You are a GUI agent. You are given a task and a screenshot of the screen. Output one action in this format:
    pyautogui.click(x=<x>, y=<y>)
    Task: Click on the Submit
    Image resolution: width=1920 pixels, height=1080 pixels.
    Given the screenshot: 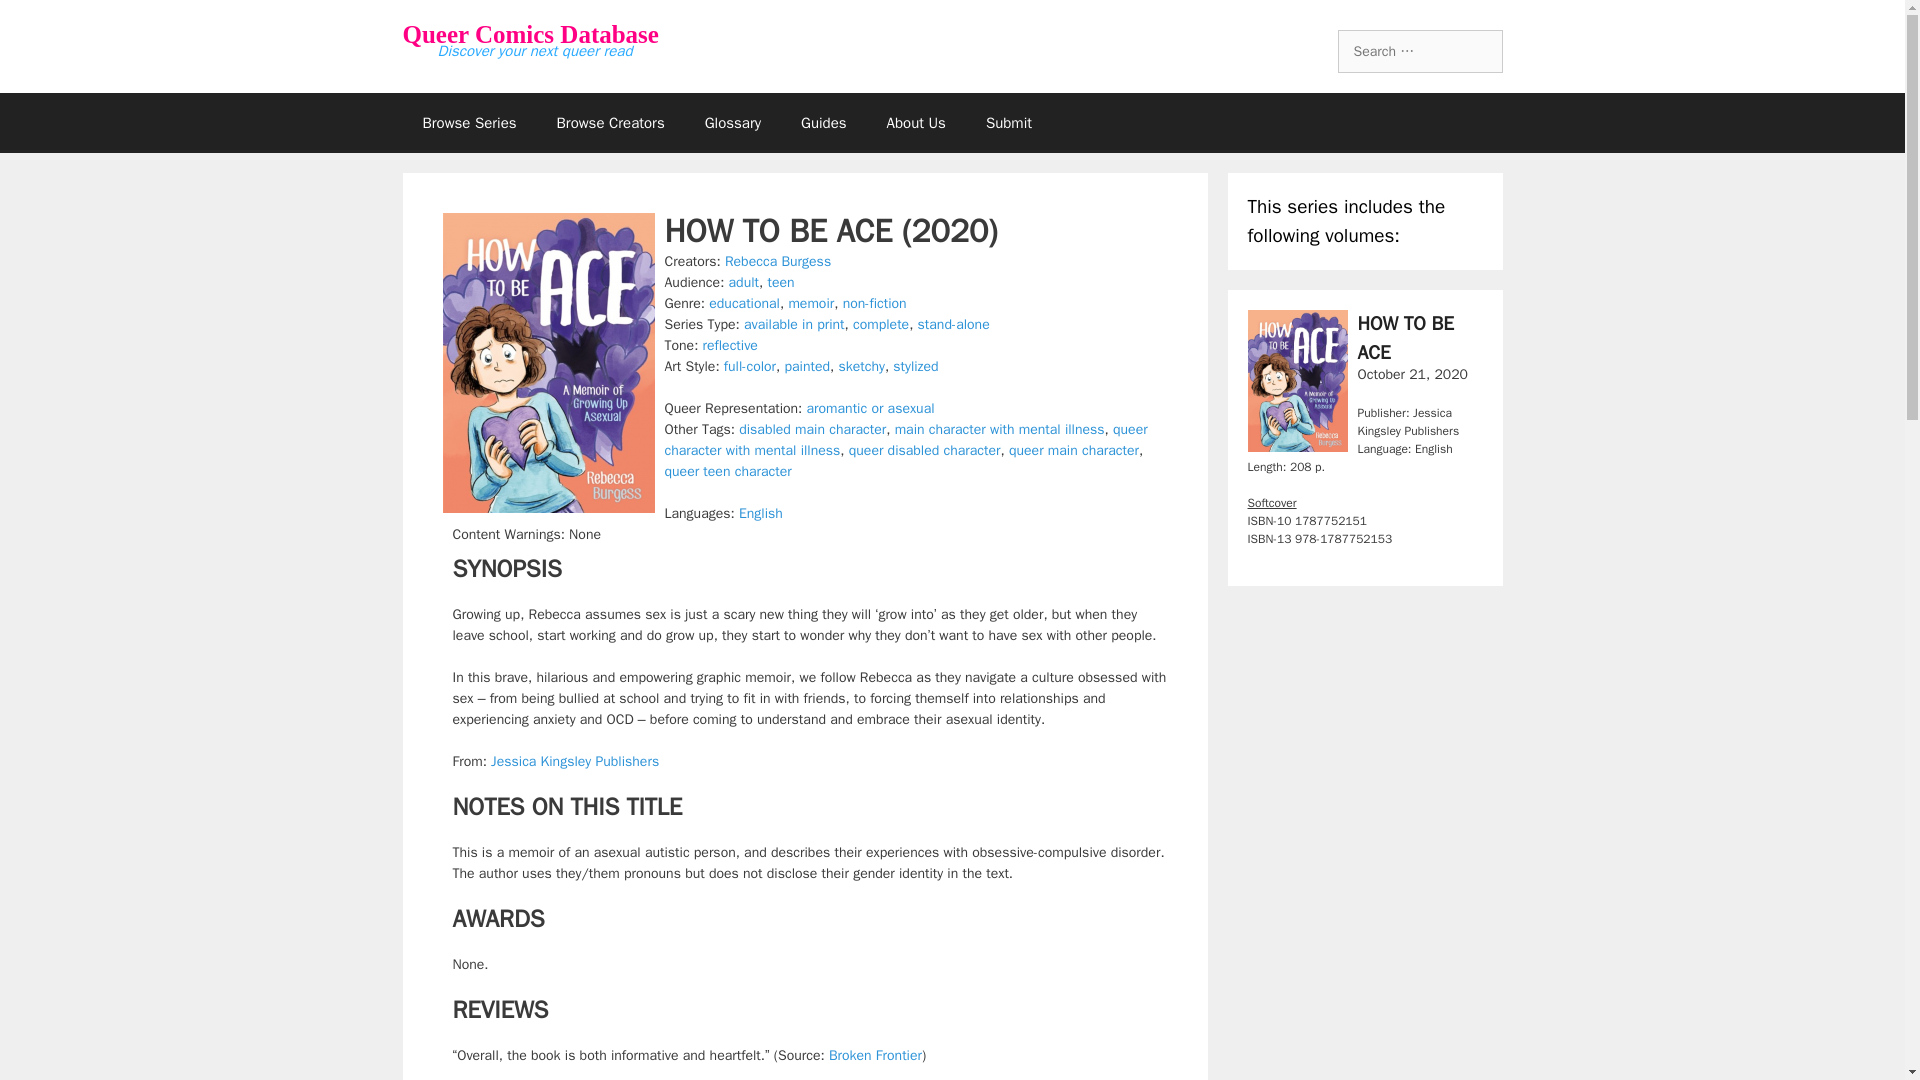 What is the action you would take?
    pyautogui.click(x=1008, y=122)
    